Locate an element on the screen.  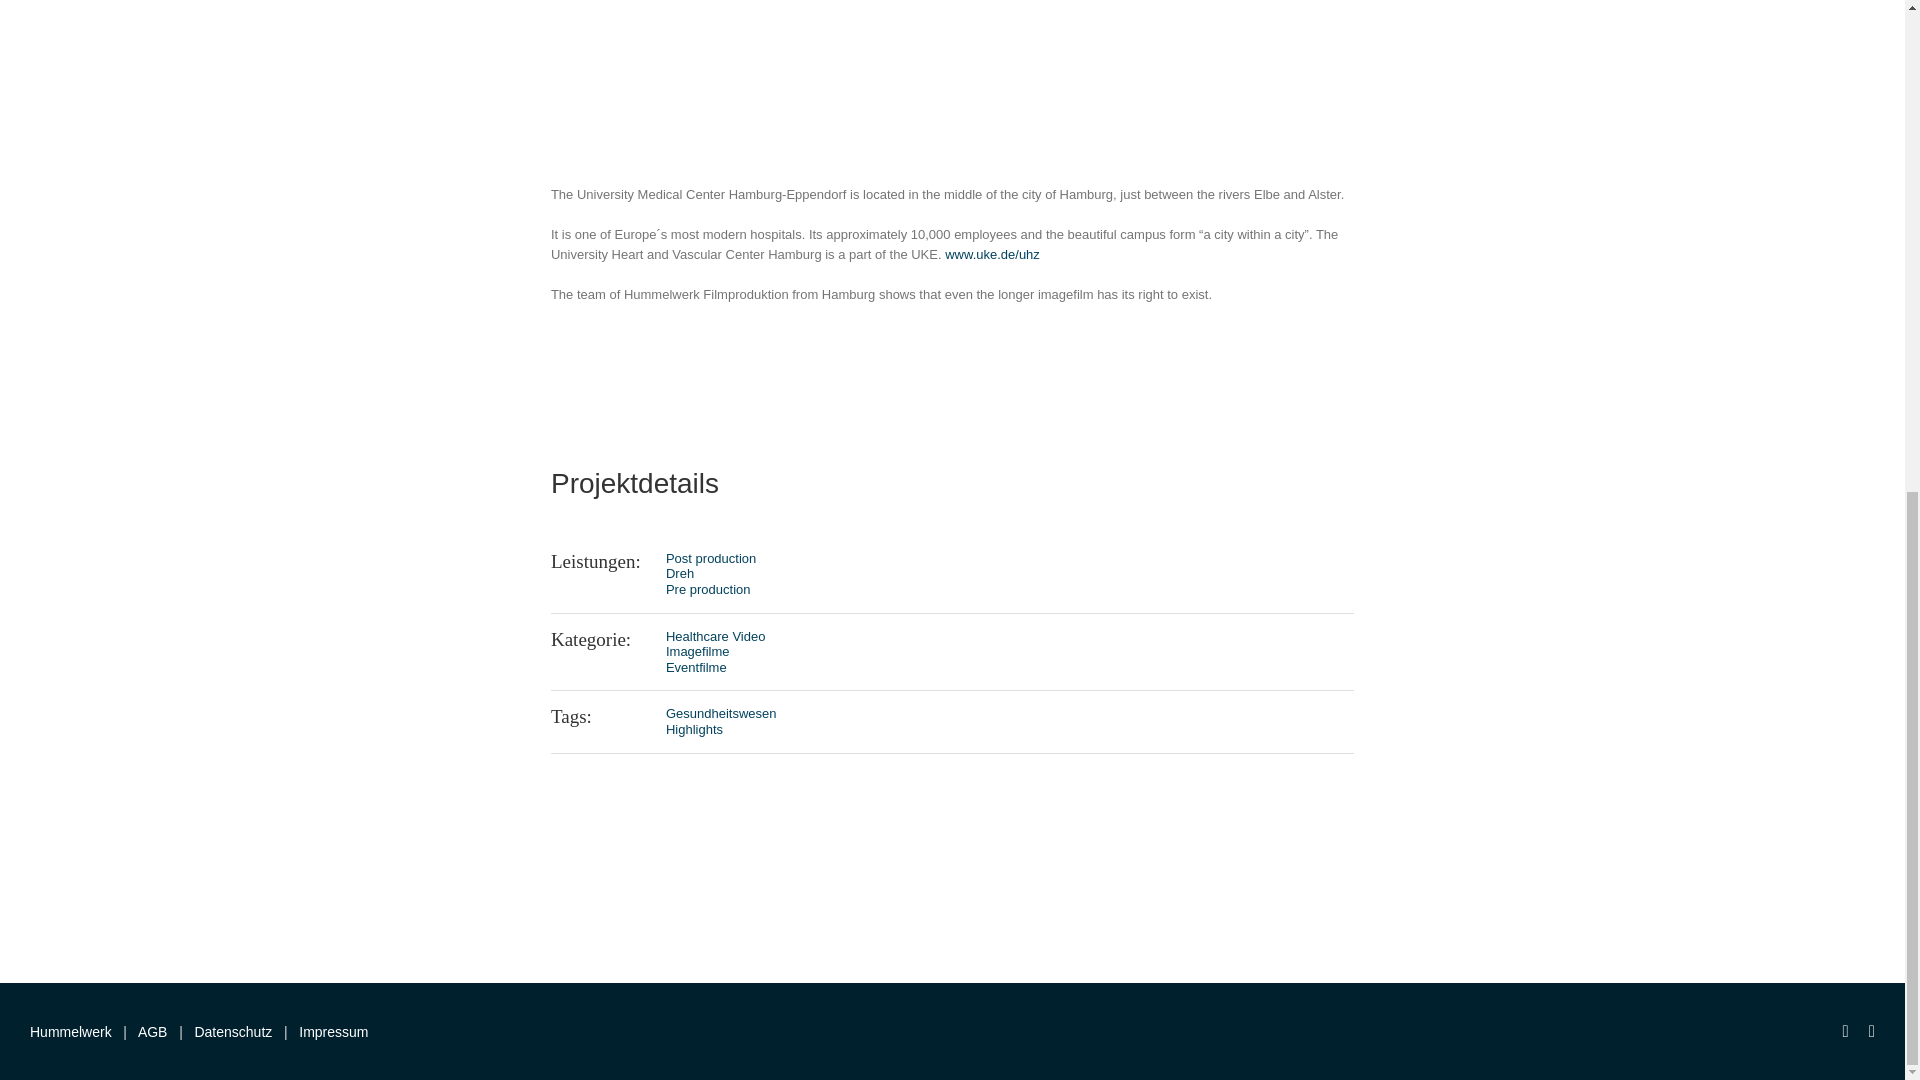
Eventfilme is located at coordinates (696, 667).